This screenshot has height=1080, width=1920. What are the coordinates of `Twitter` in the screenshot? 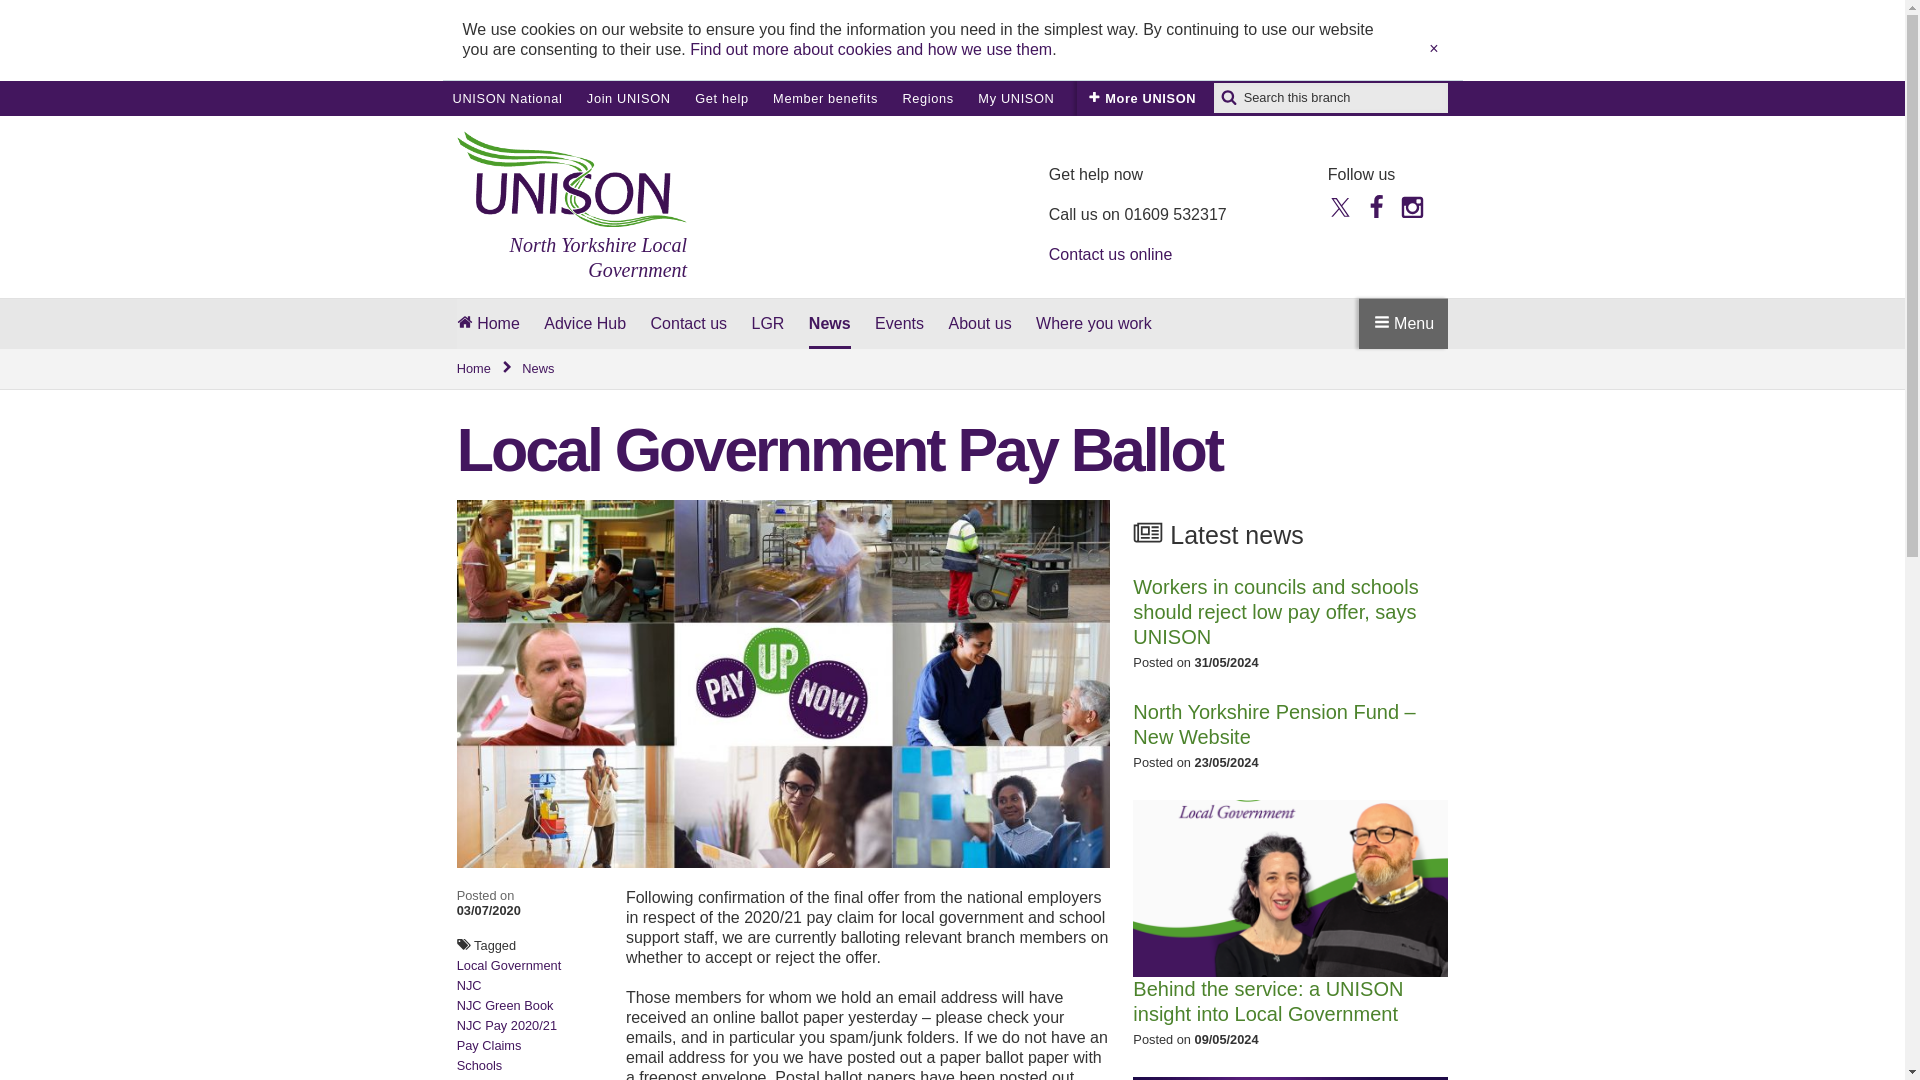 It's located at (1340, 206).